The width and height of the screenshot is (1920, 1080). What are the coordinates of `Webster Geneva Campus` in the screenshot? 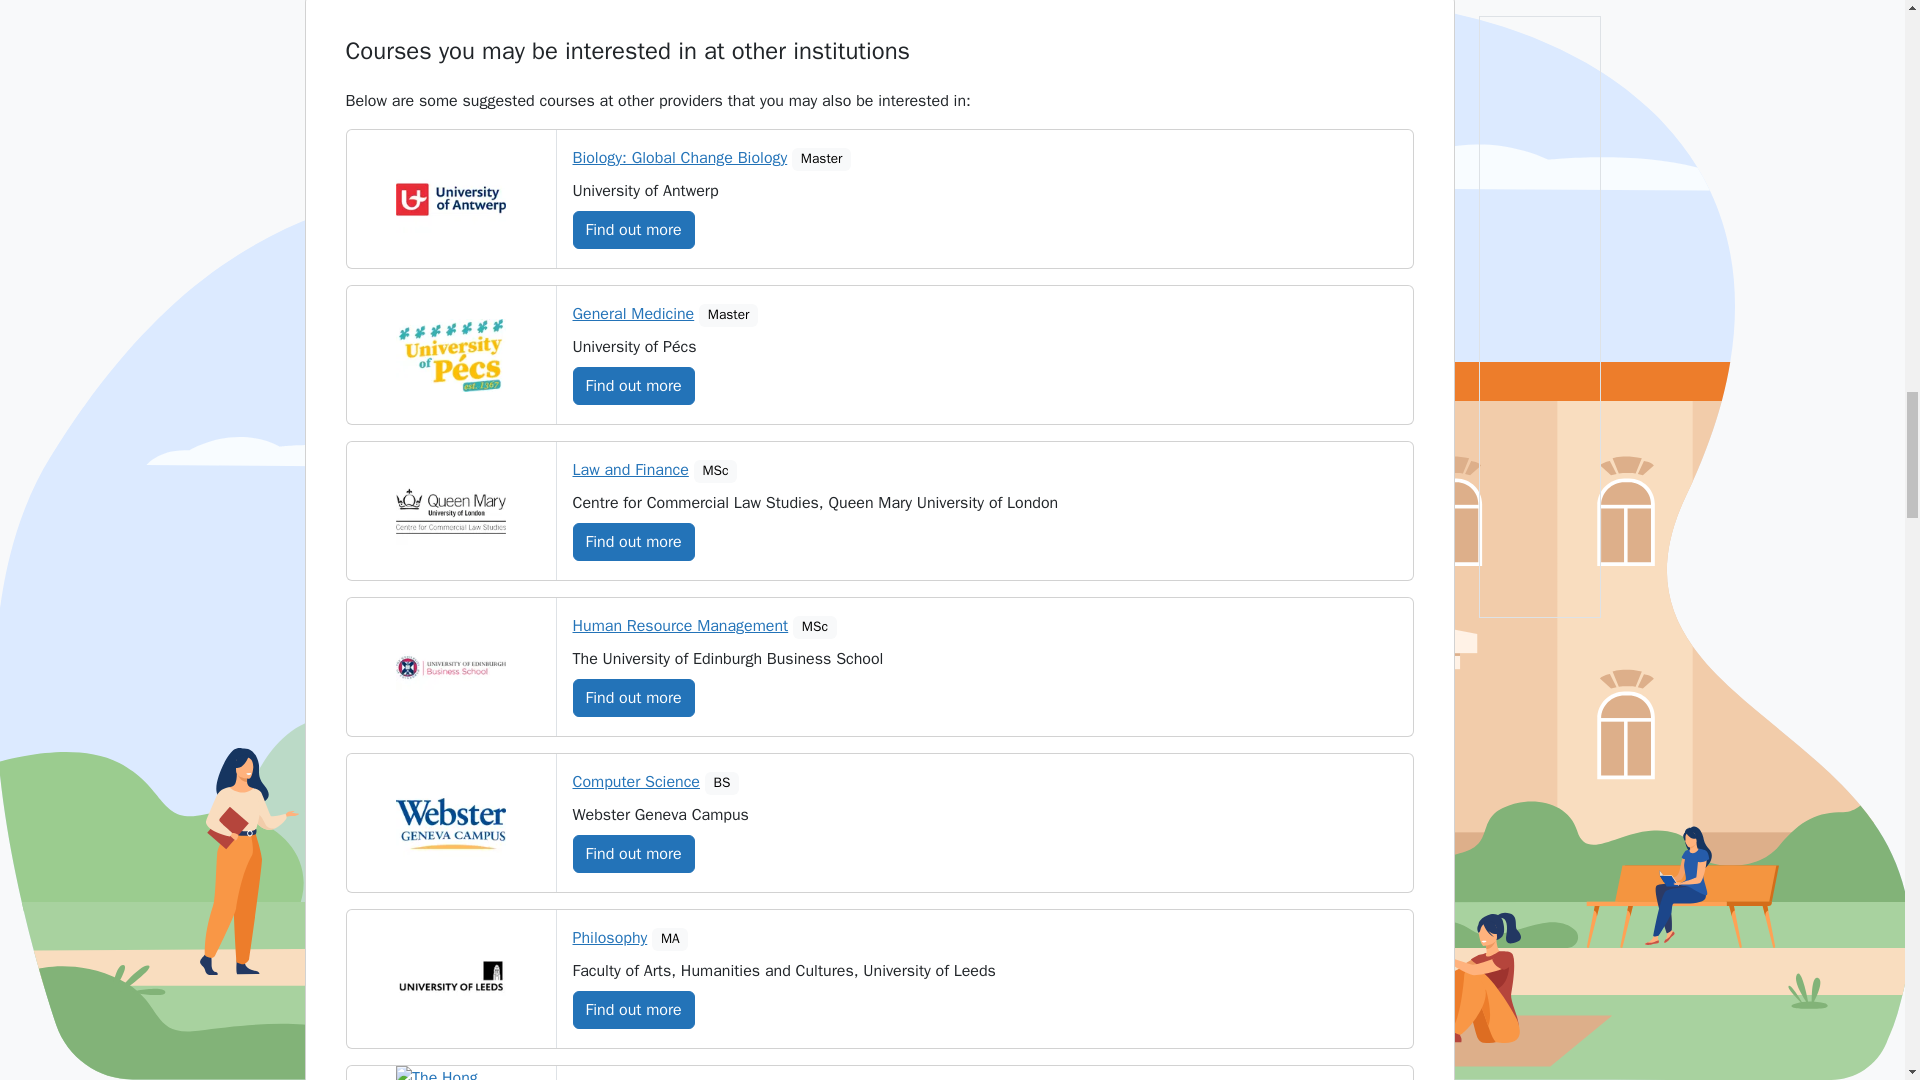 It's located at (450, 823).